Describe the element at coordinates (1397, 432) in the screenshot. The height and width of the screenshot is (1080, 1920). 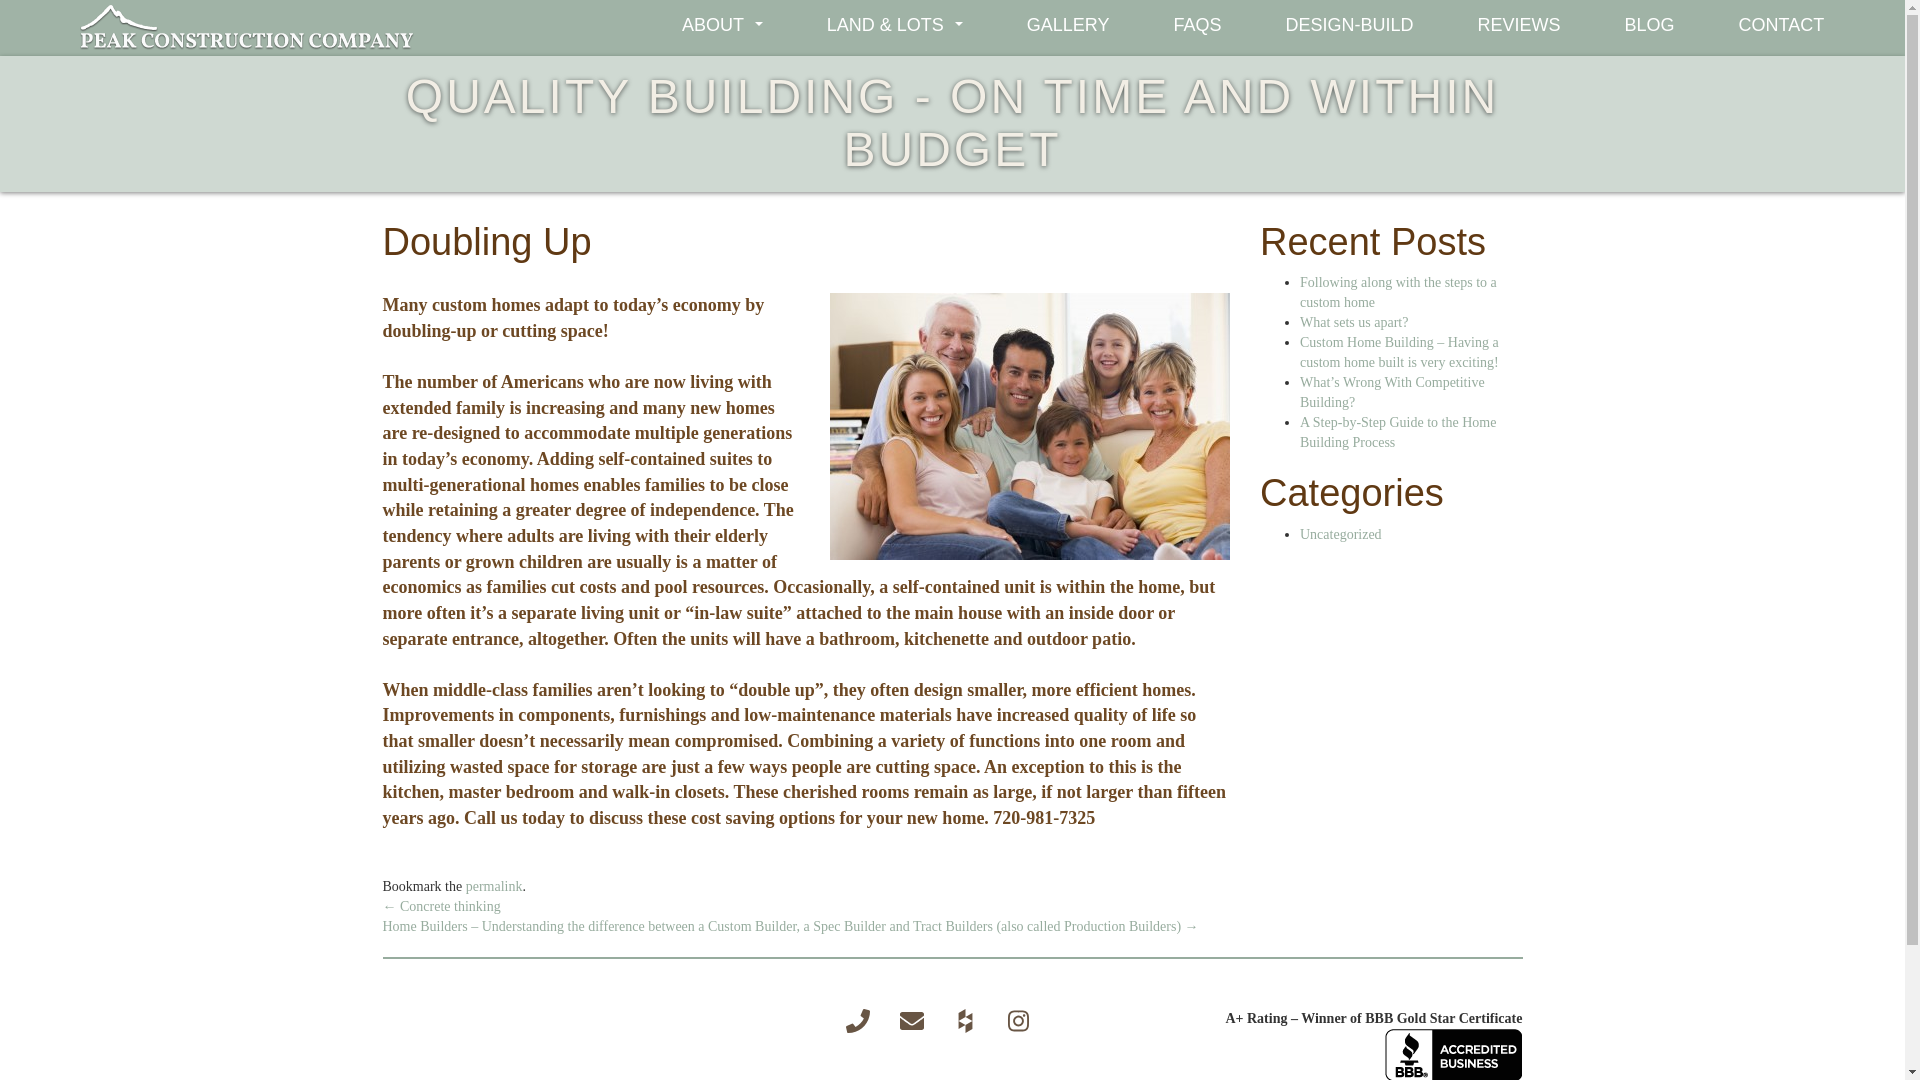
I see `A Step-by-Step Guide to the Home Building Process` at that location.